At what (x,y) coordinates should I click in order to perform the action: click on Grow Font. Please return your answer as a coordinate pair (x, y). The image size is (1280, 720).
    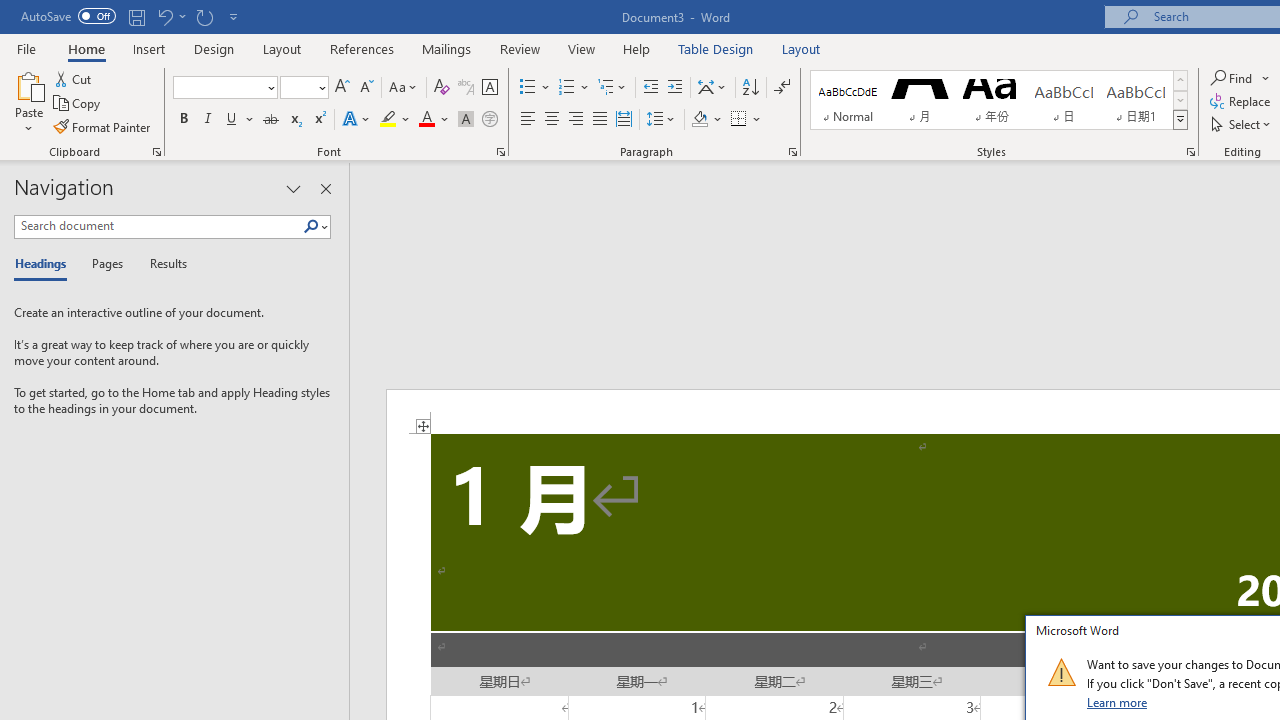
    Looking at the image, I should click on (342, 88).